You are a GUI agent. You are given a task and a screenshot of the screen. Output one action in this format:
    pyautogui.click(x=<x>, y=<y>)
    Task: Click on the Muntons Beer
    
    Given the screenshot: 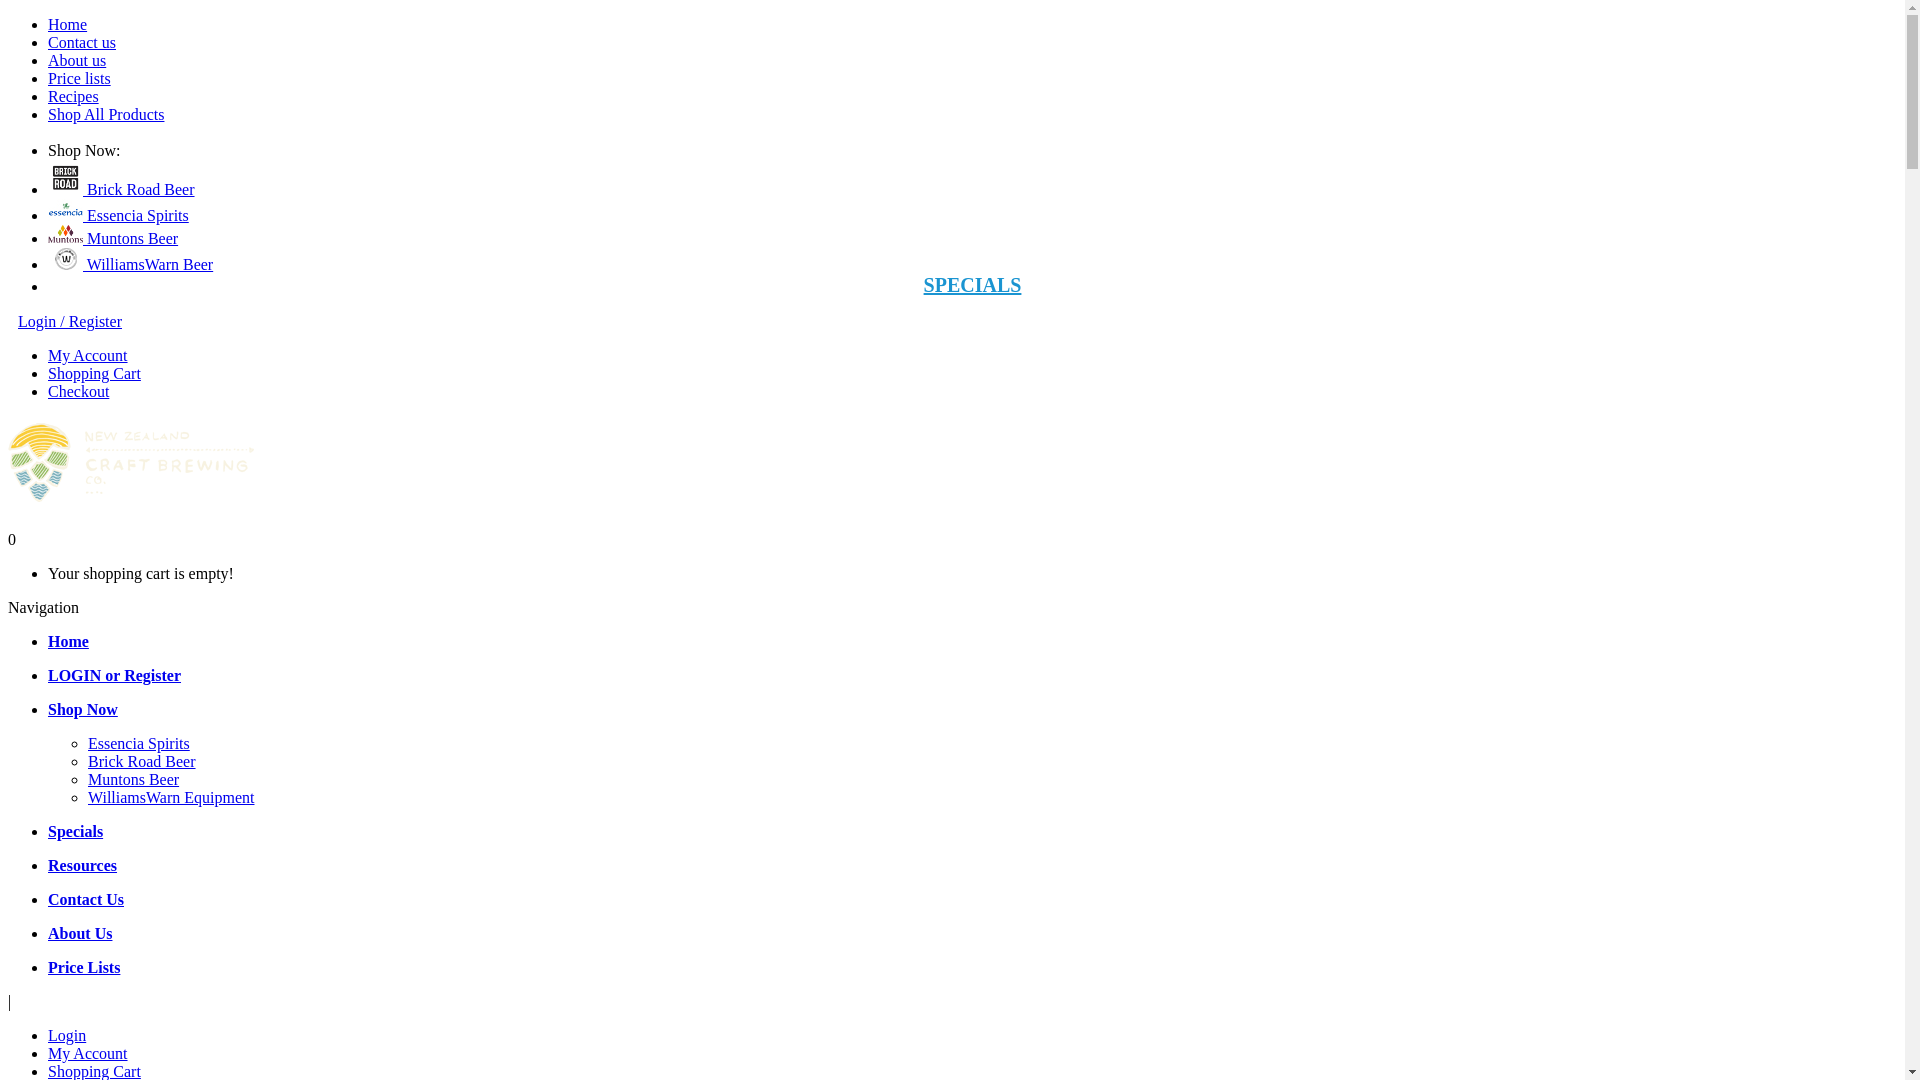 What is the action you would take?
    pyautogui.click(x=134, y=780)
    